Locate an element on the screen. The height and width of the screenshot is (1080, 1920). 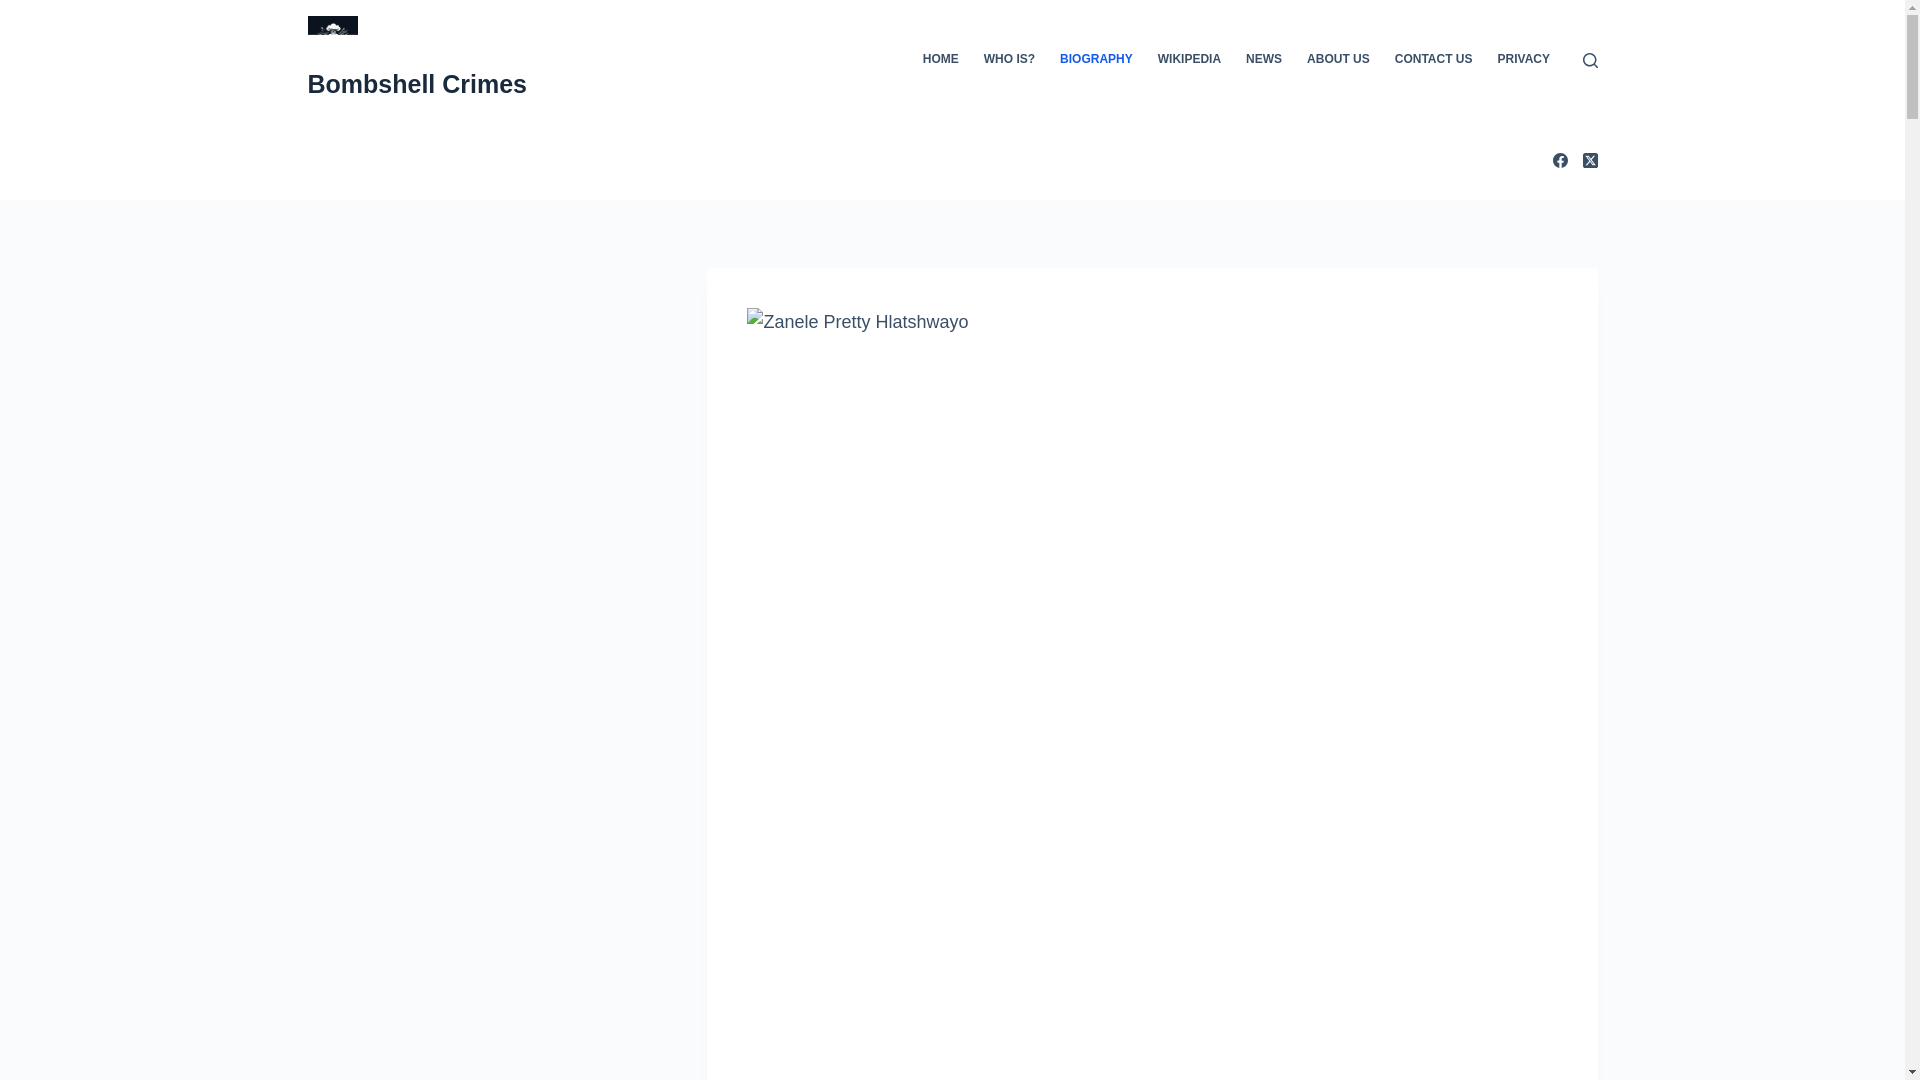
Bombshell Crimes is located at coordinates (418, 84).